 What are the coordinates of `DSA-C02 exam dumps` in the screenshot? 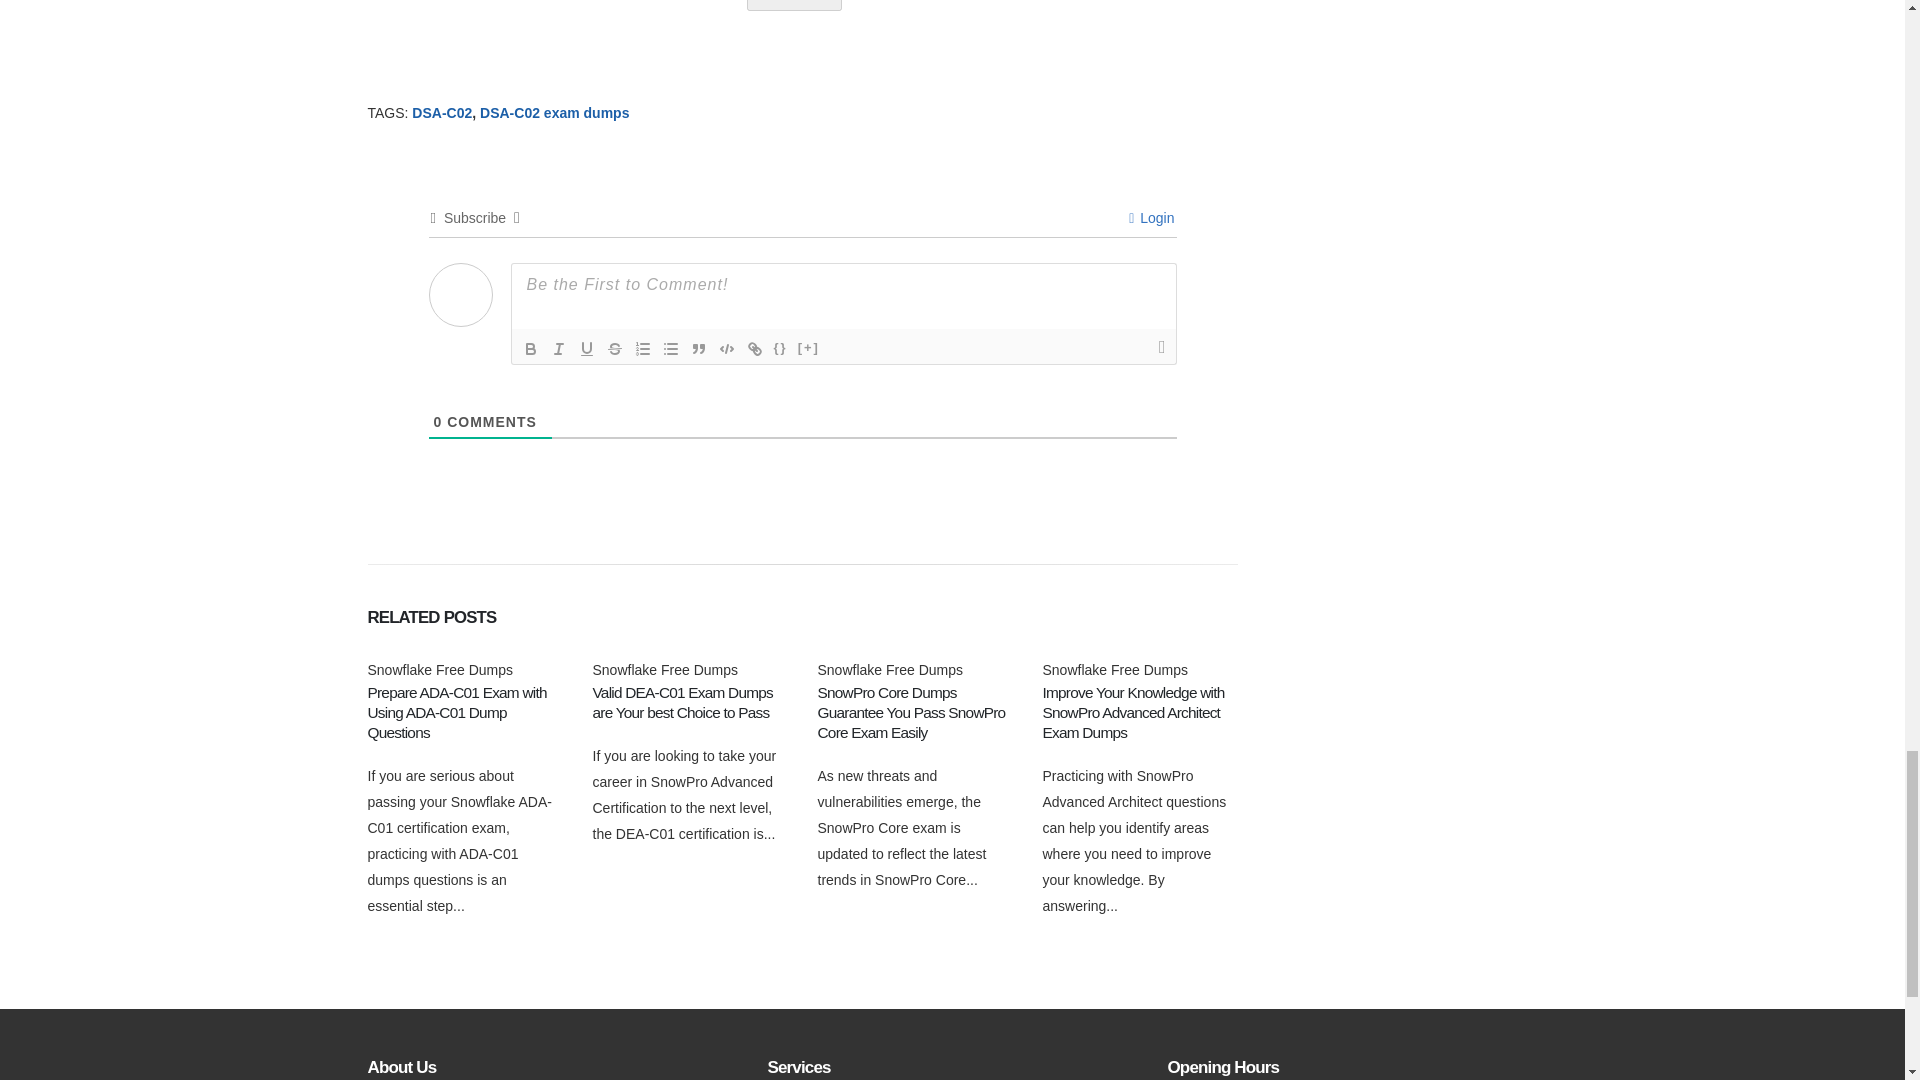 It's located at (554, 112).